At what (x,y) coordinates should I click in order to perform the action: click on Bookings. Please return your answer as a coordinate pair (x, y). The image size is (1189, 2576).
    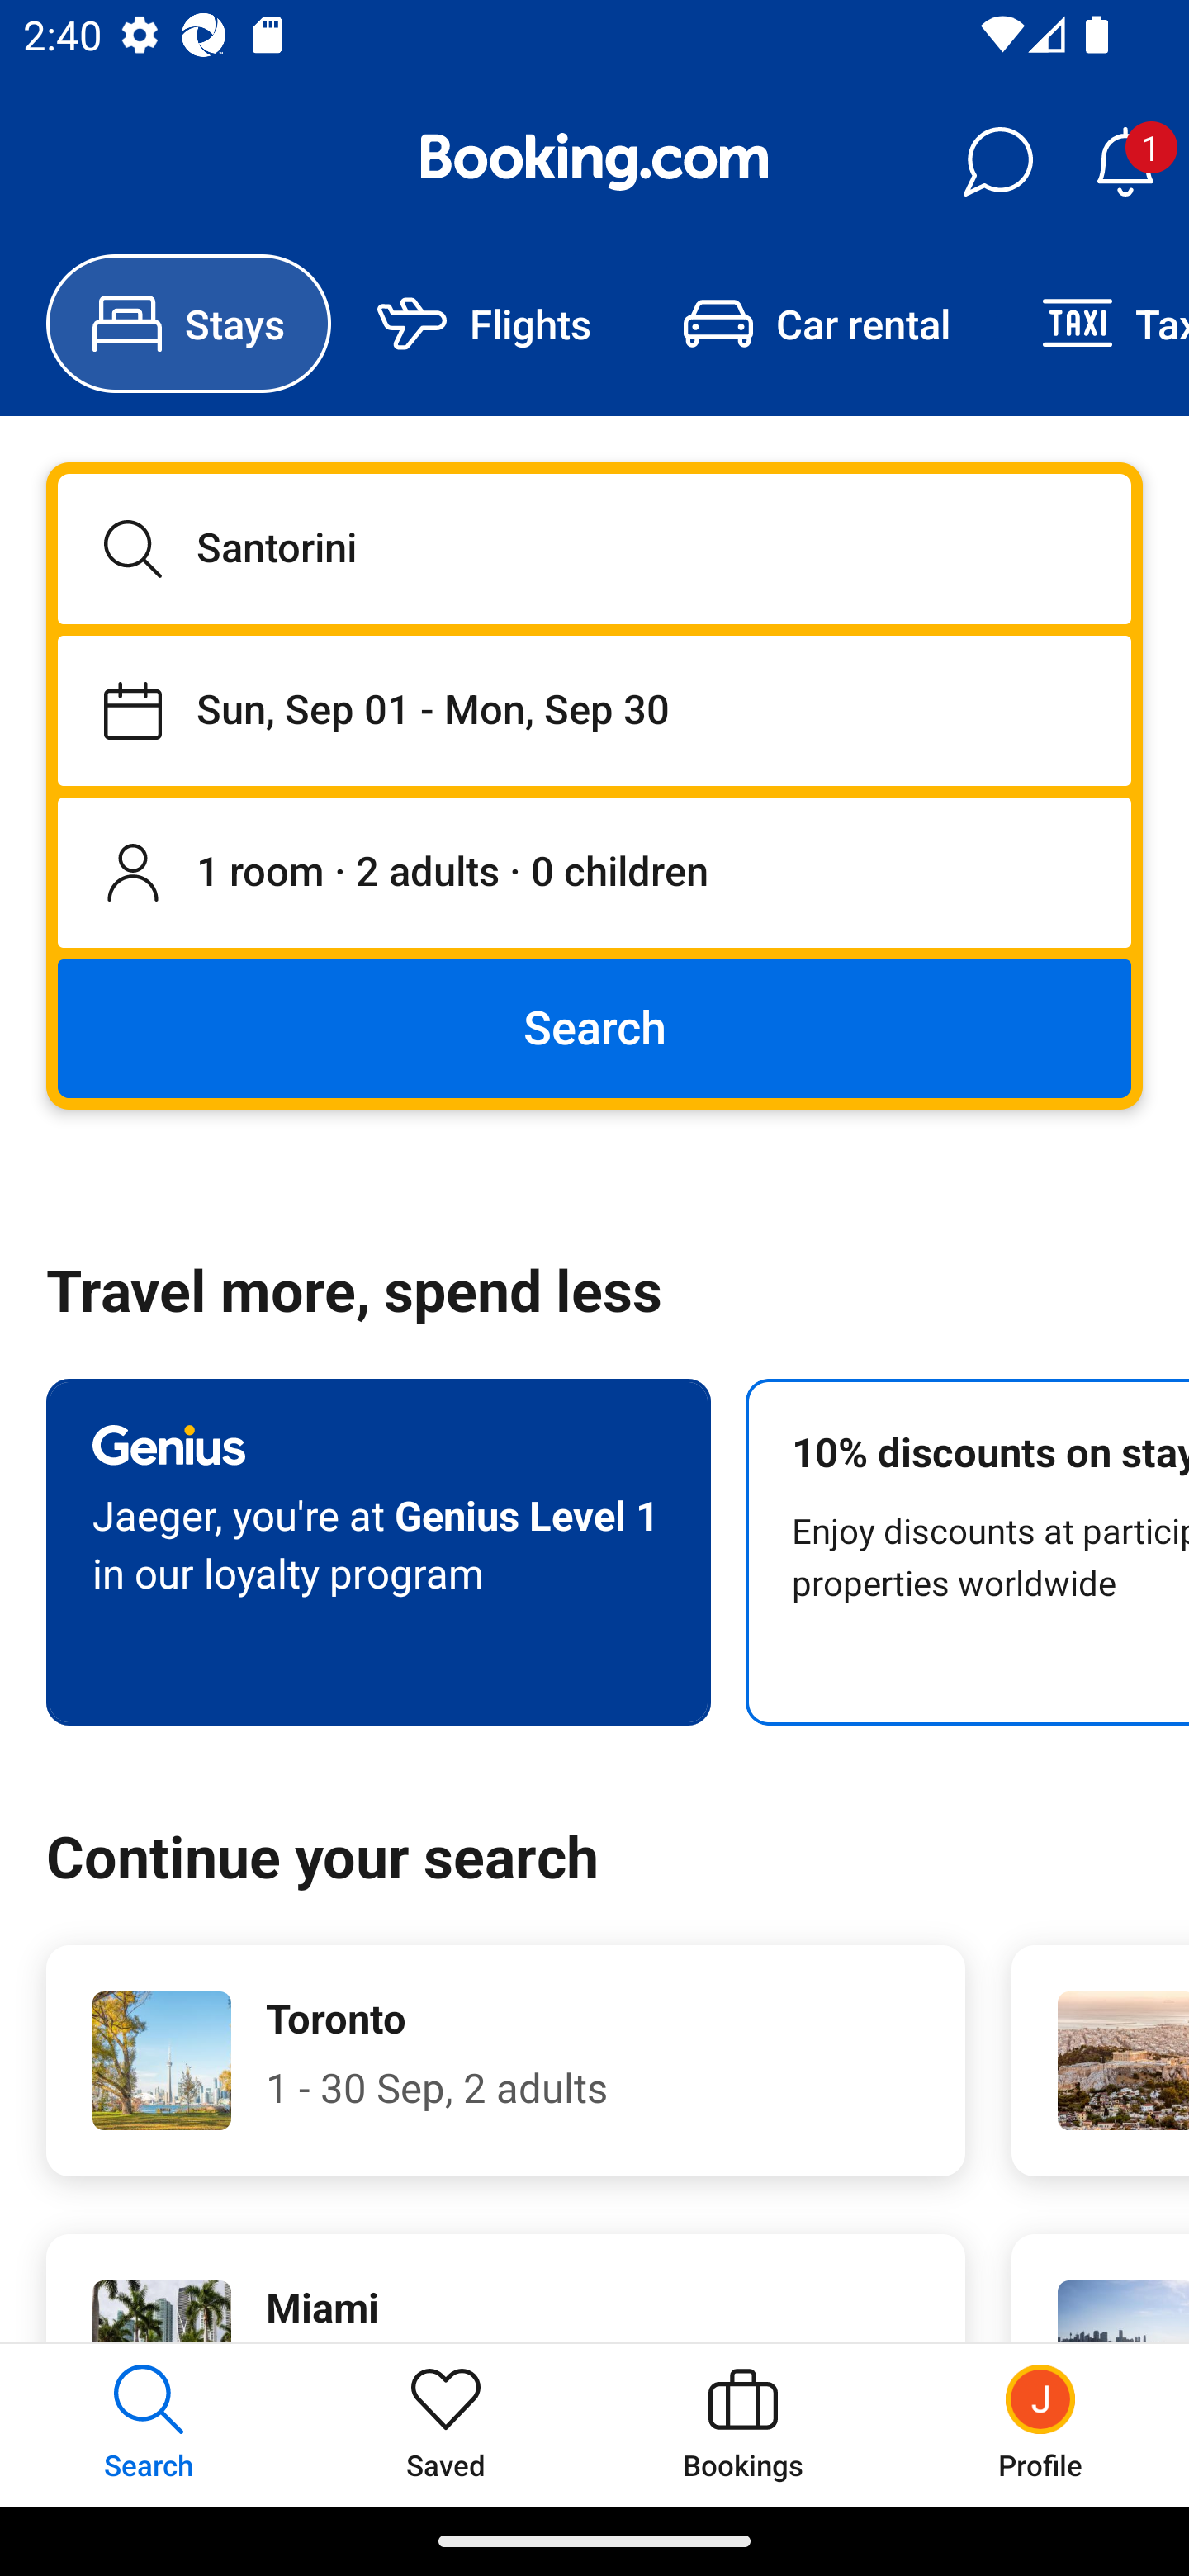
    Looking at the image, I should click on (743, 2424).